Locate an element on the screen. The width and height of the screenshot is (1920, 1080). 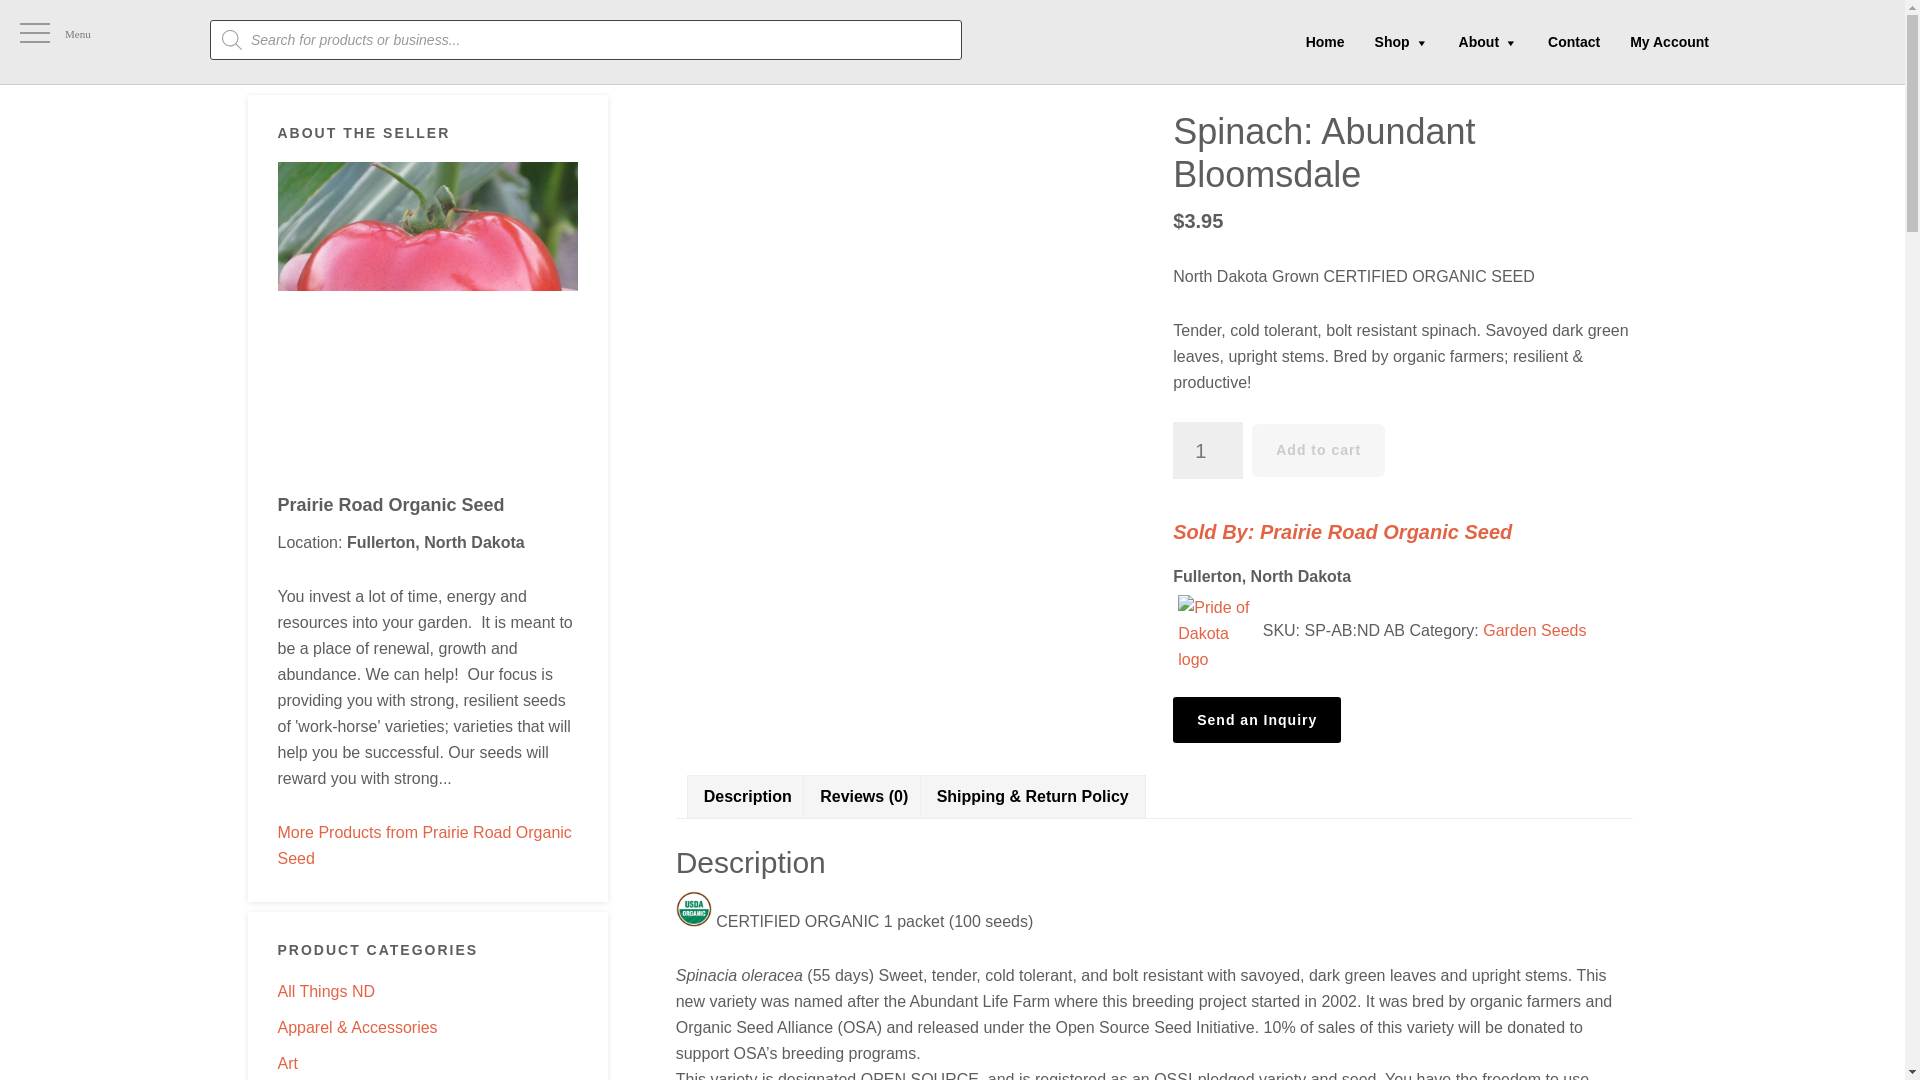
Shop is located at coordinates (1401, 42).